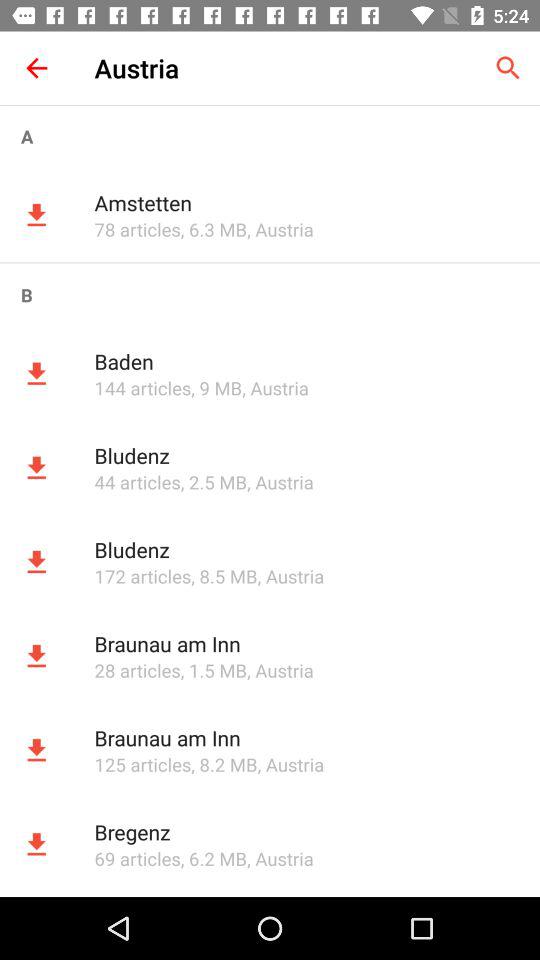  What do you see at coordinates (142, 764) in the screenshot?
I see `choose the app above bregenz icon` at bounding box center [142, 764].